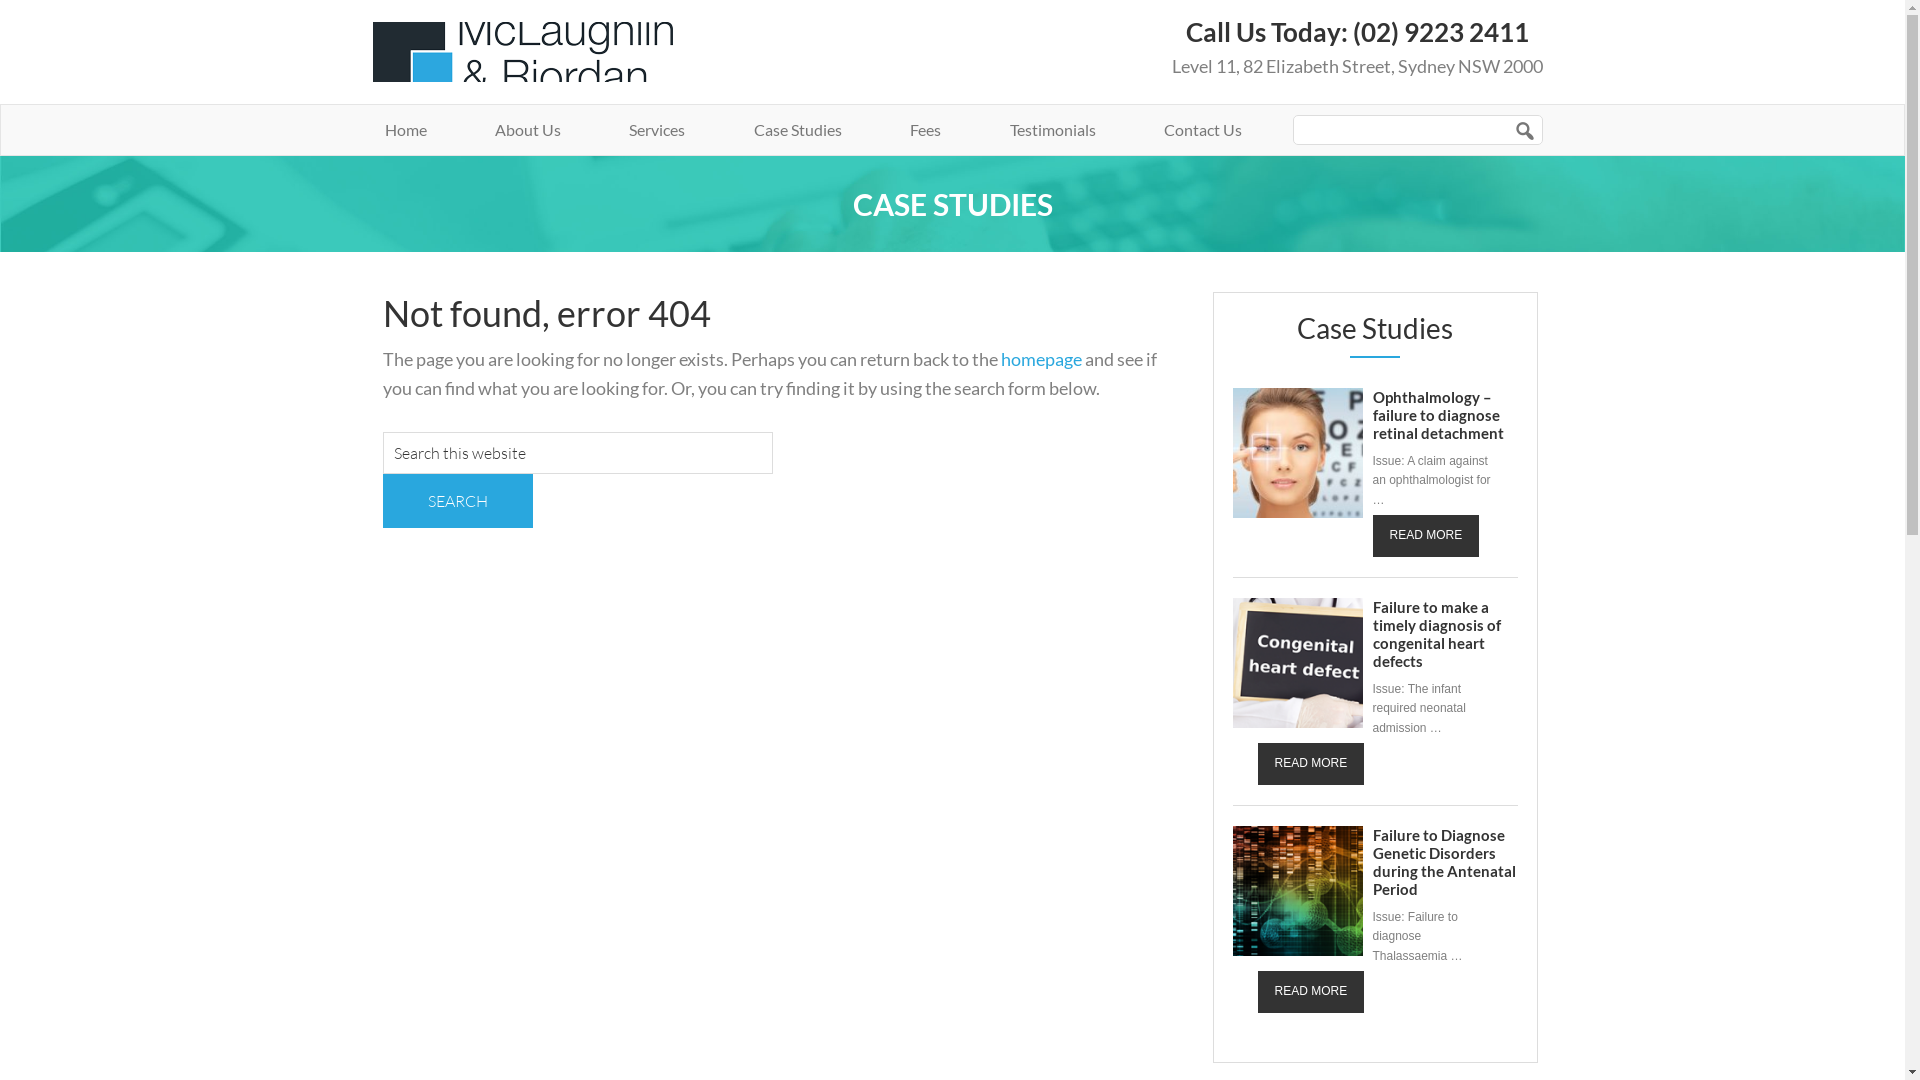 Image resolution: width=1920 pixels, height=1080 pixels. Describe the element at coordinates (798, 130) in the screenshot. I see `Case Studies` at that location.